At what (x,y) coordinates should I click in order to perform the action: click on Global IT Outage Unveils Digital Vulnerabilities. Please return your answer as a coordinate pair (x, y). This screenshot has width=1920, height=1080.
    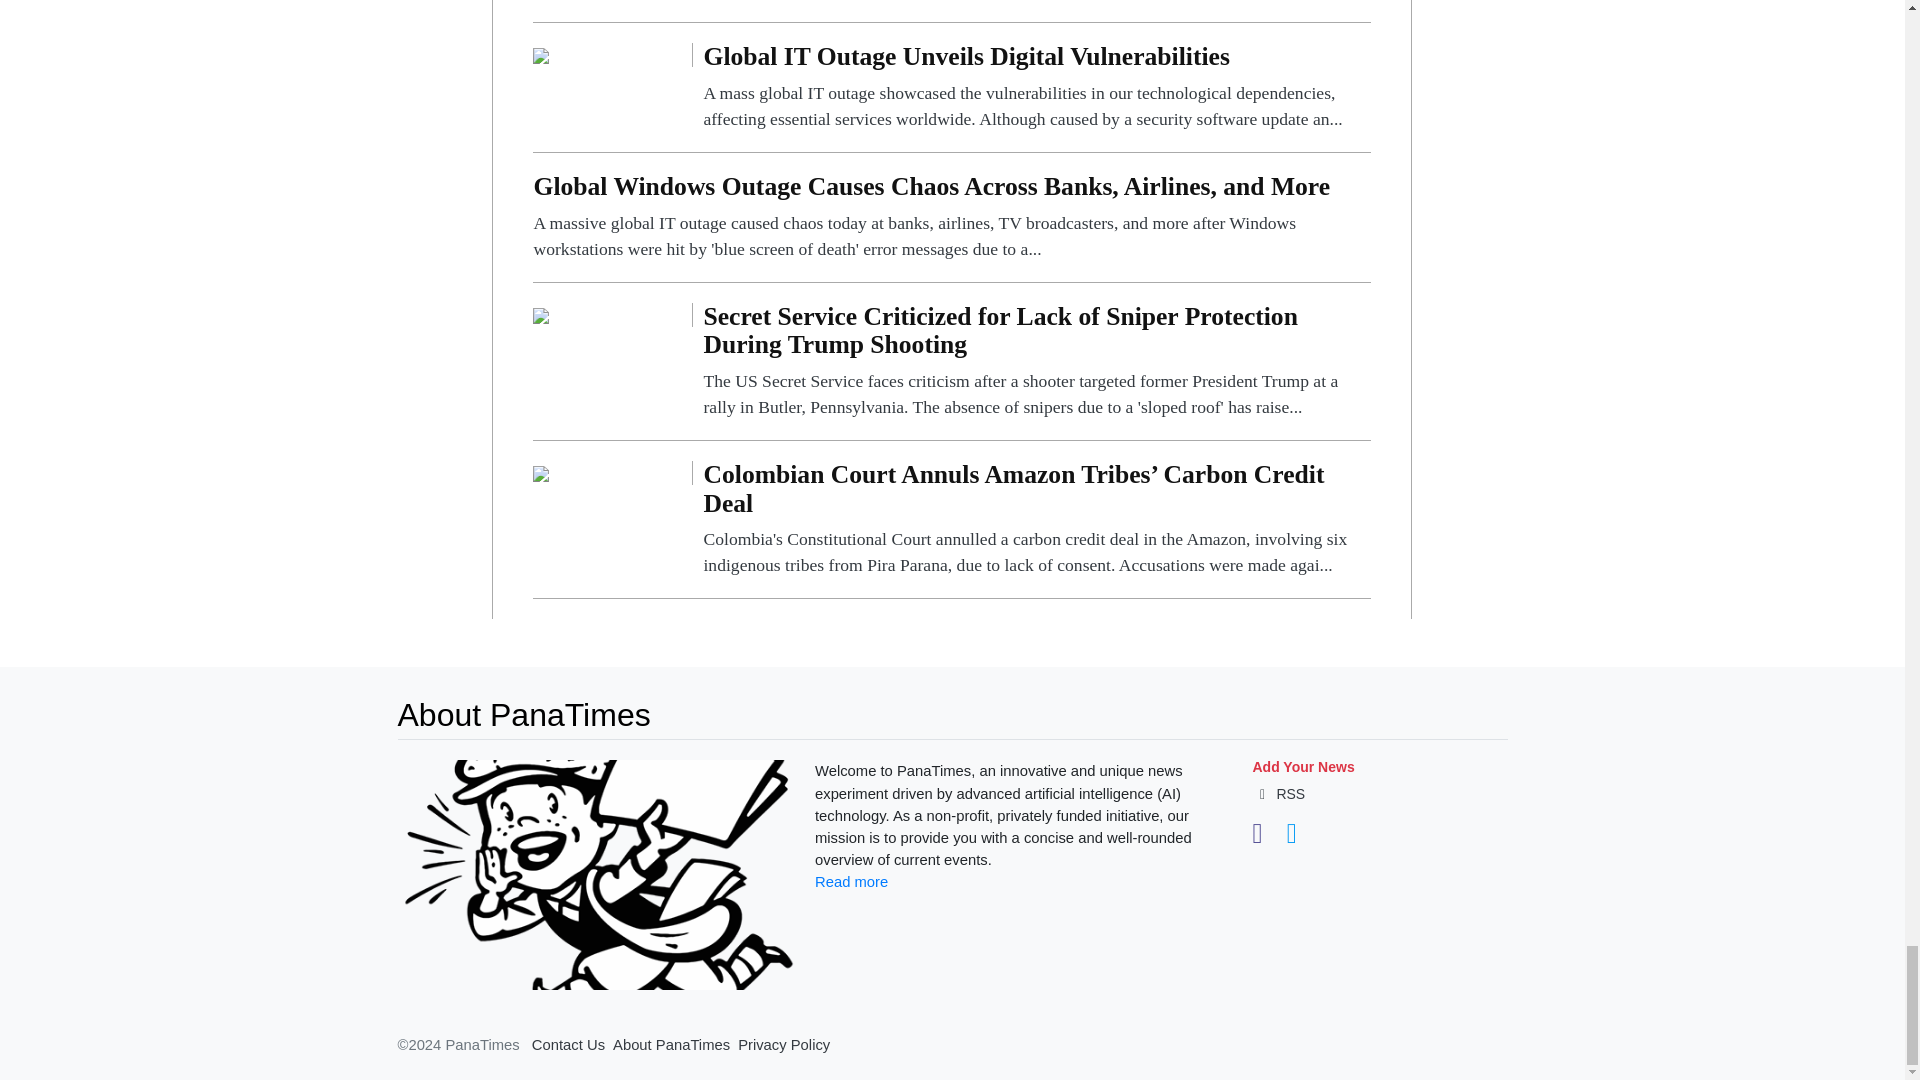
    Looking at the image, I should click on (541, 54).